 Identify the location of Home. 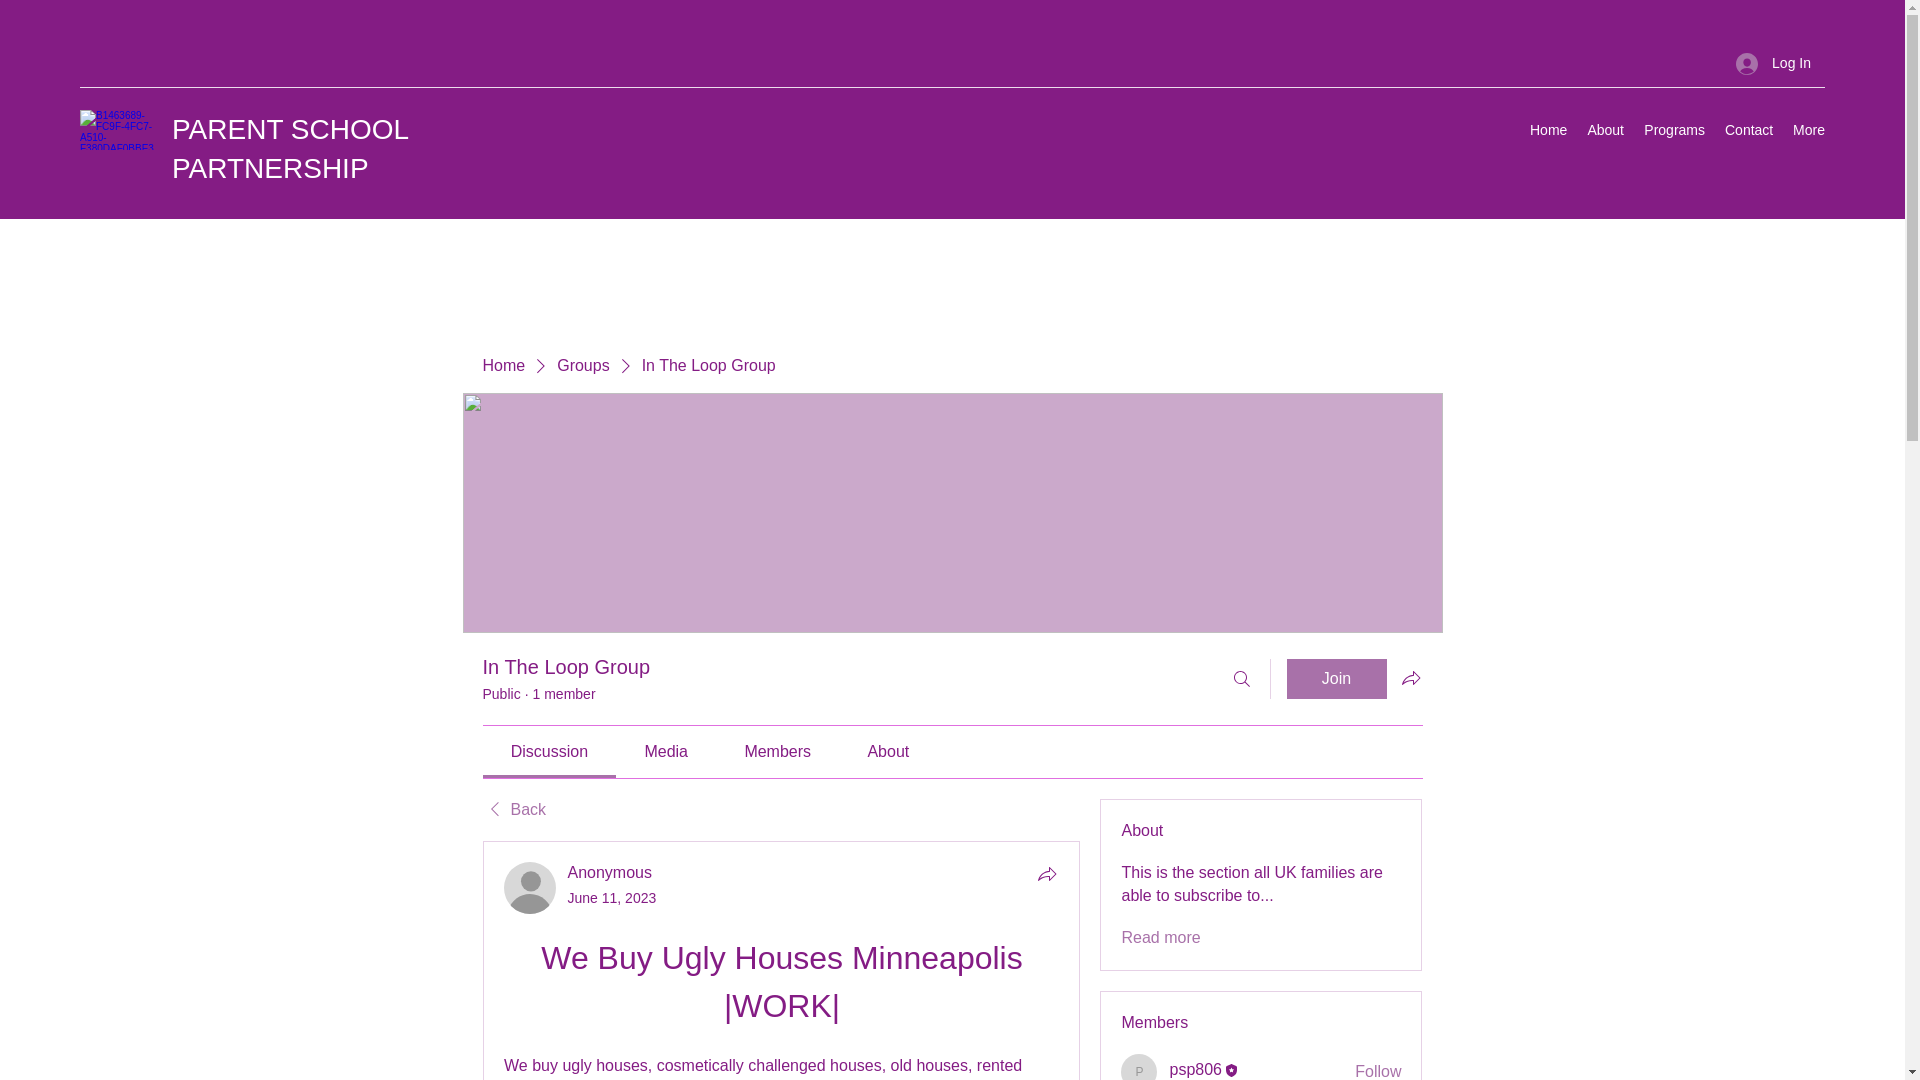
(502, 366).